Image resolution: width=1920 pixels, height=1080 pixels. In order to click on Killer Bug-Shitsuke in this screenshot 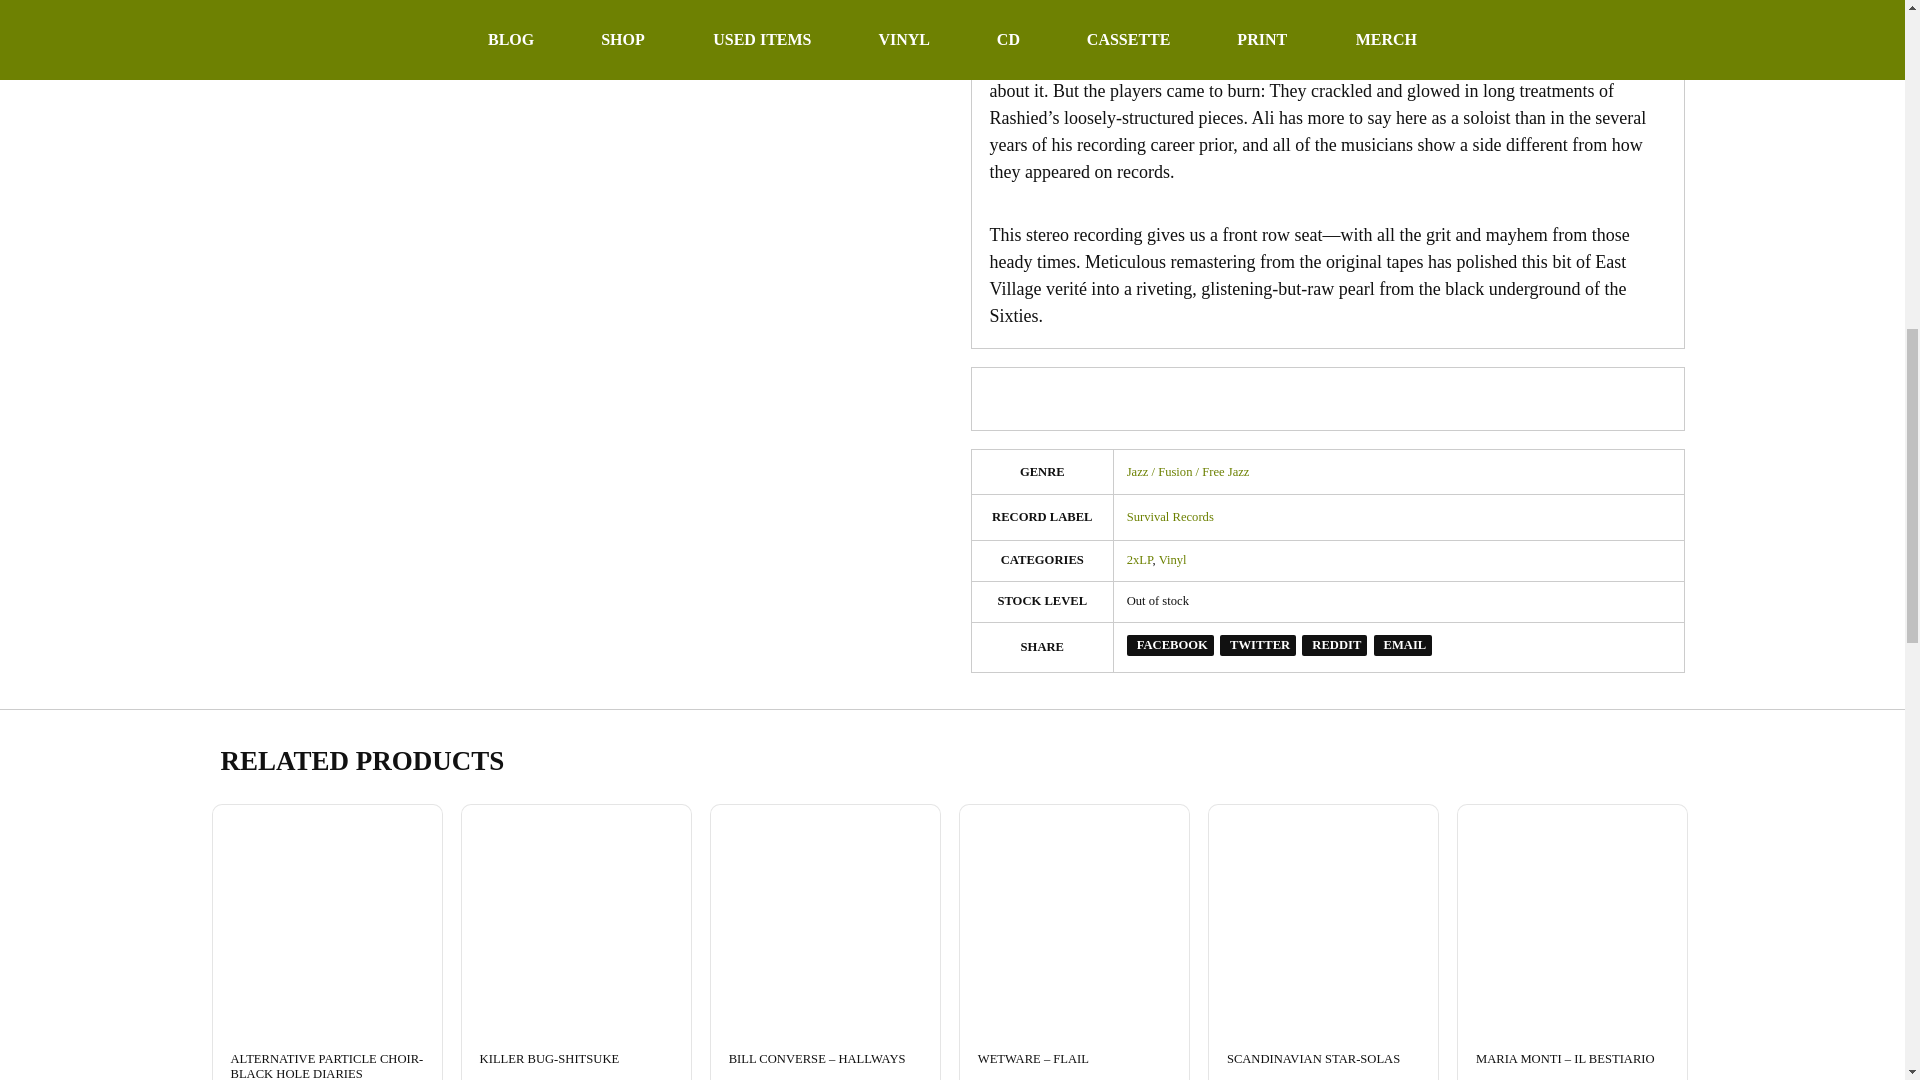, I will do `click(576, 918)`.